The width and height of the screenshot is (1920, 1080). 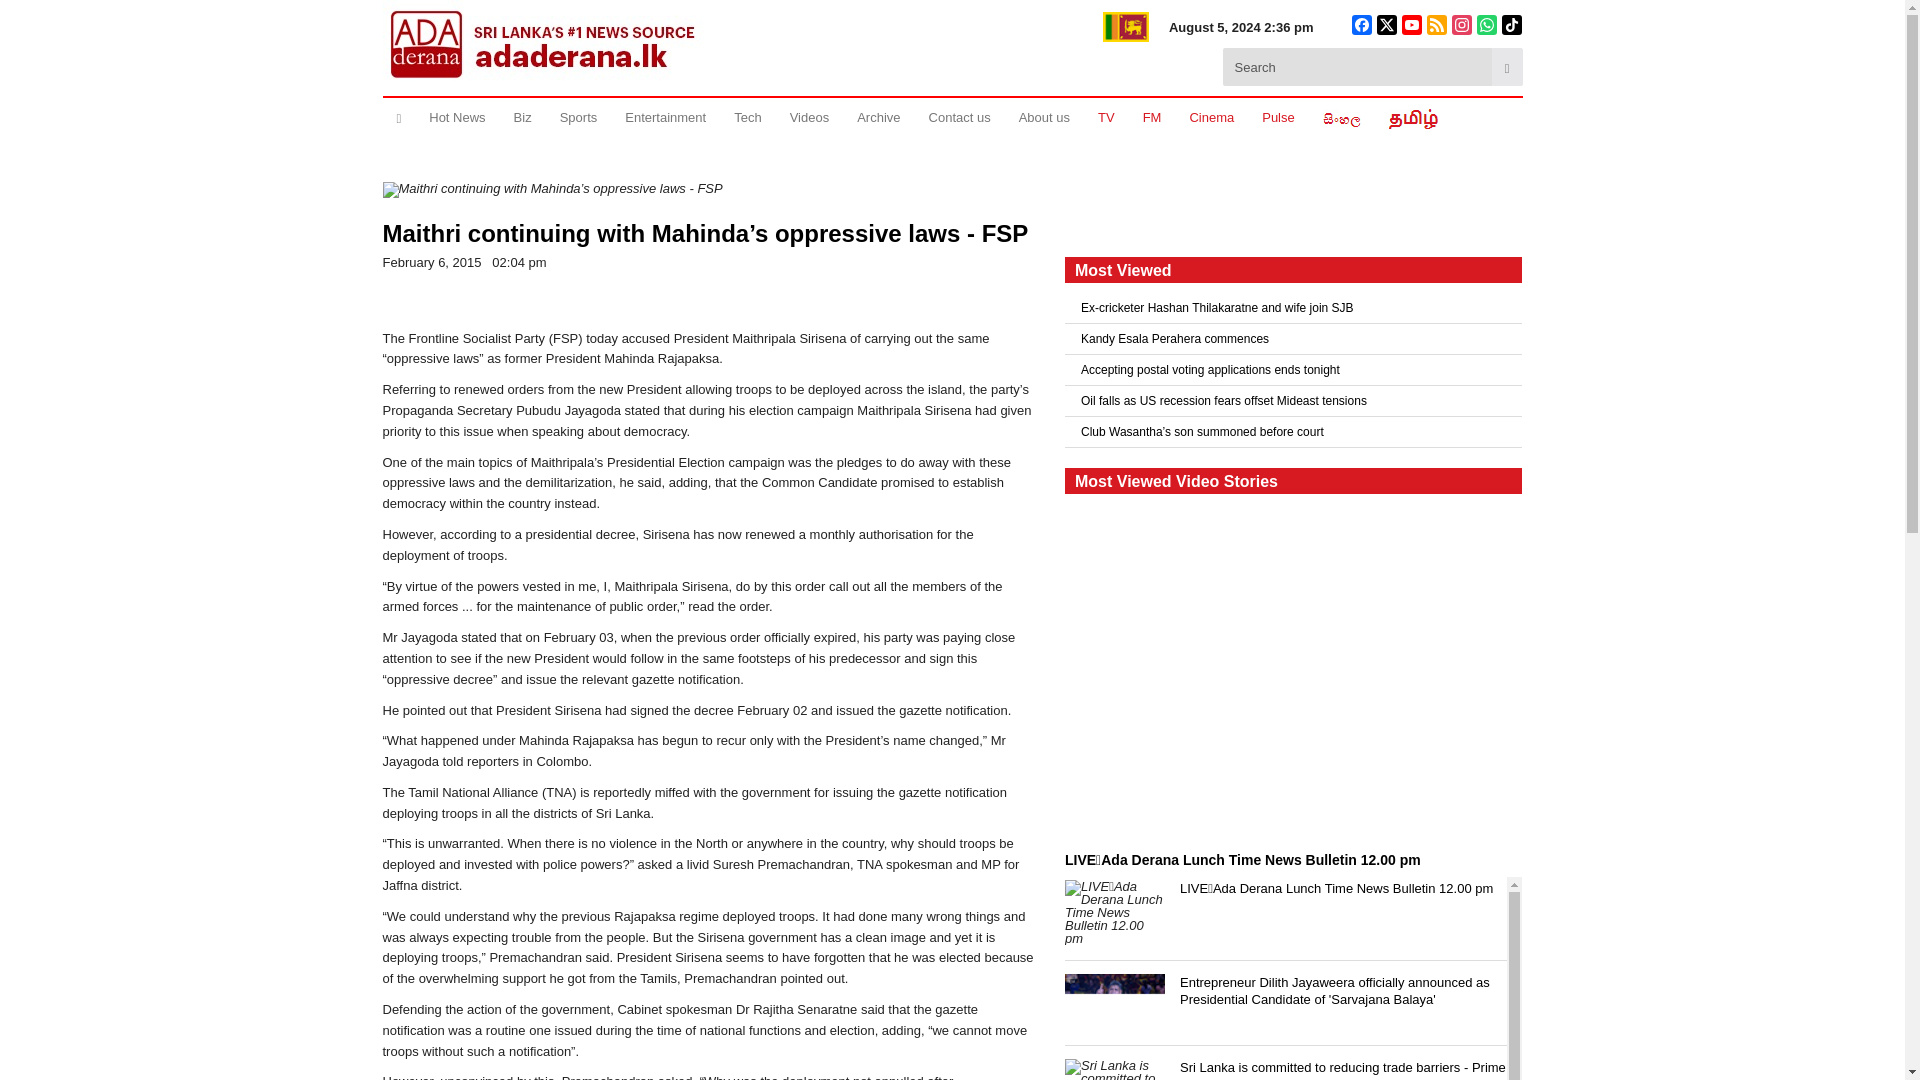 I want to click on Contact us, so click(x=960, y=118).